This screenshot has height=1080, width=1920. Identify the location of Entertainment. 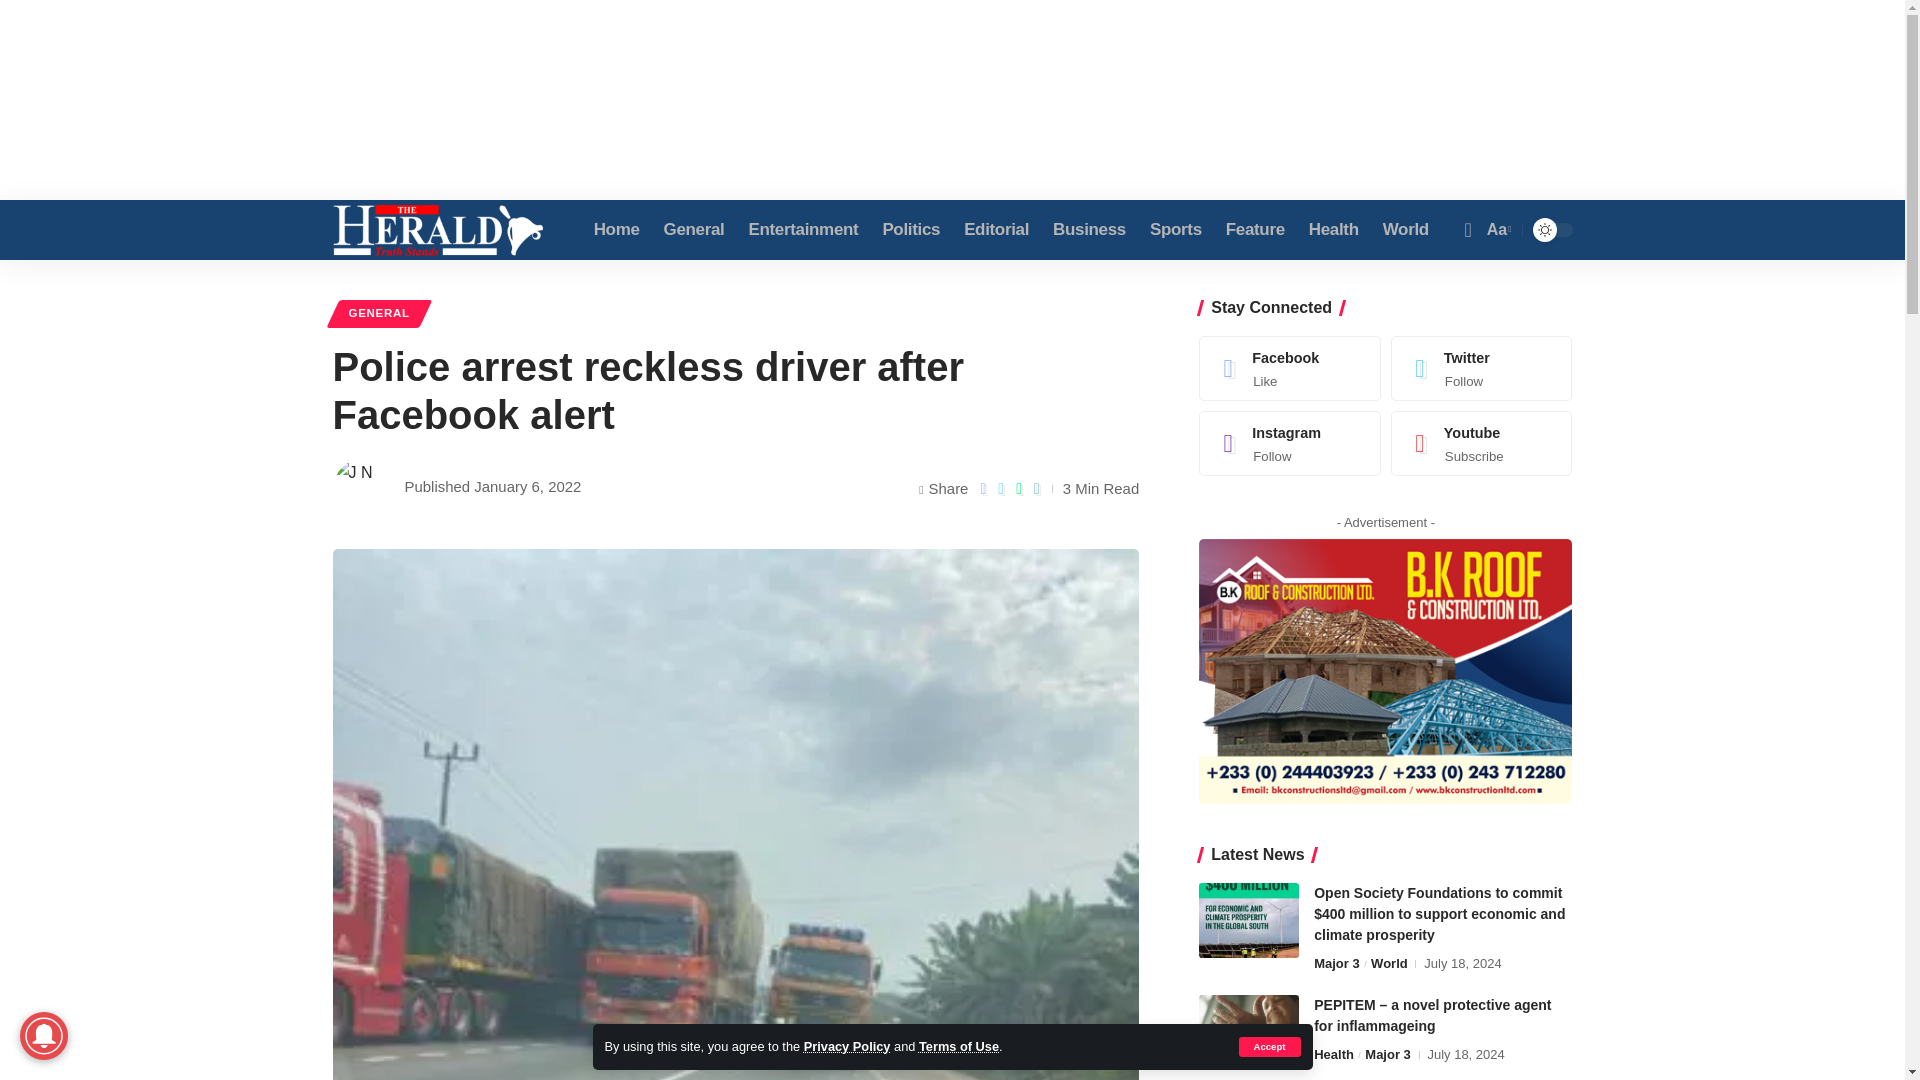
(802, 230).